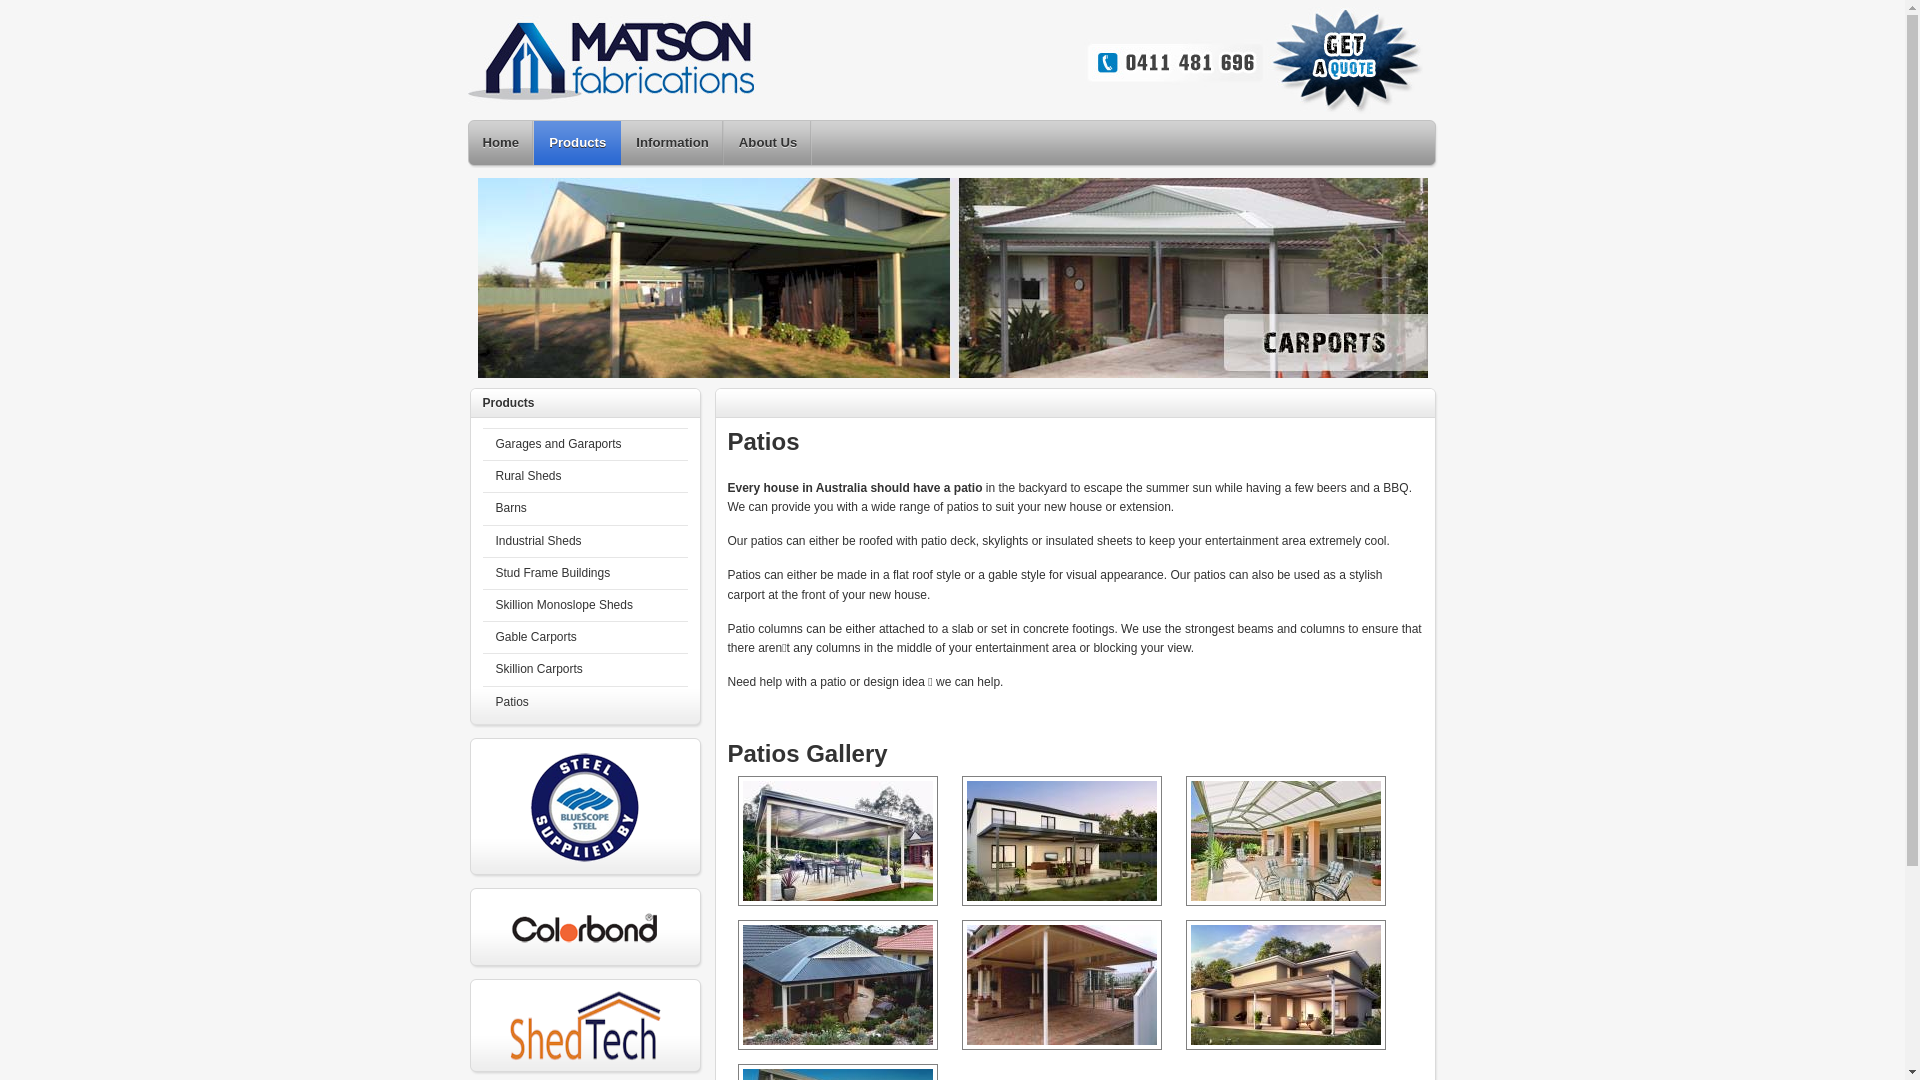 The width and height of the screenshot is (1920, 1080). Describe the element at coordinates (584, 476) in the screenshot. I see `Rural Sheds` at that location.